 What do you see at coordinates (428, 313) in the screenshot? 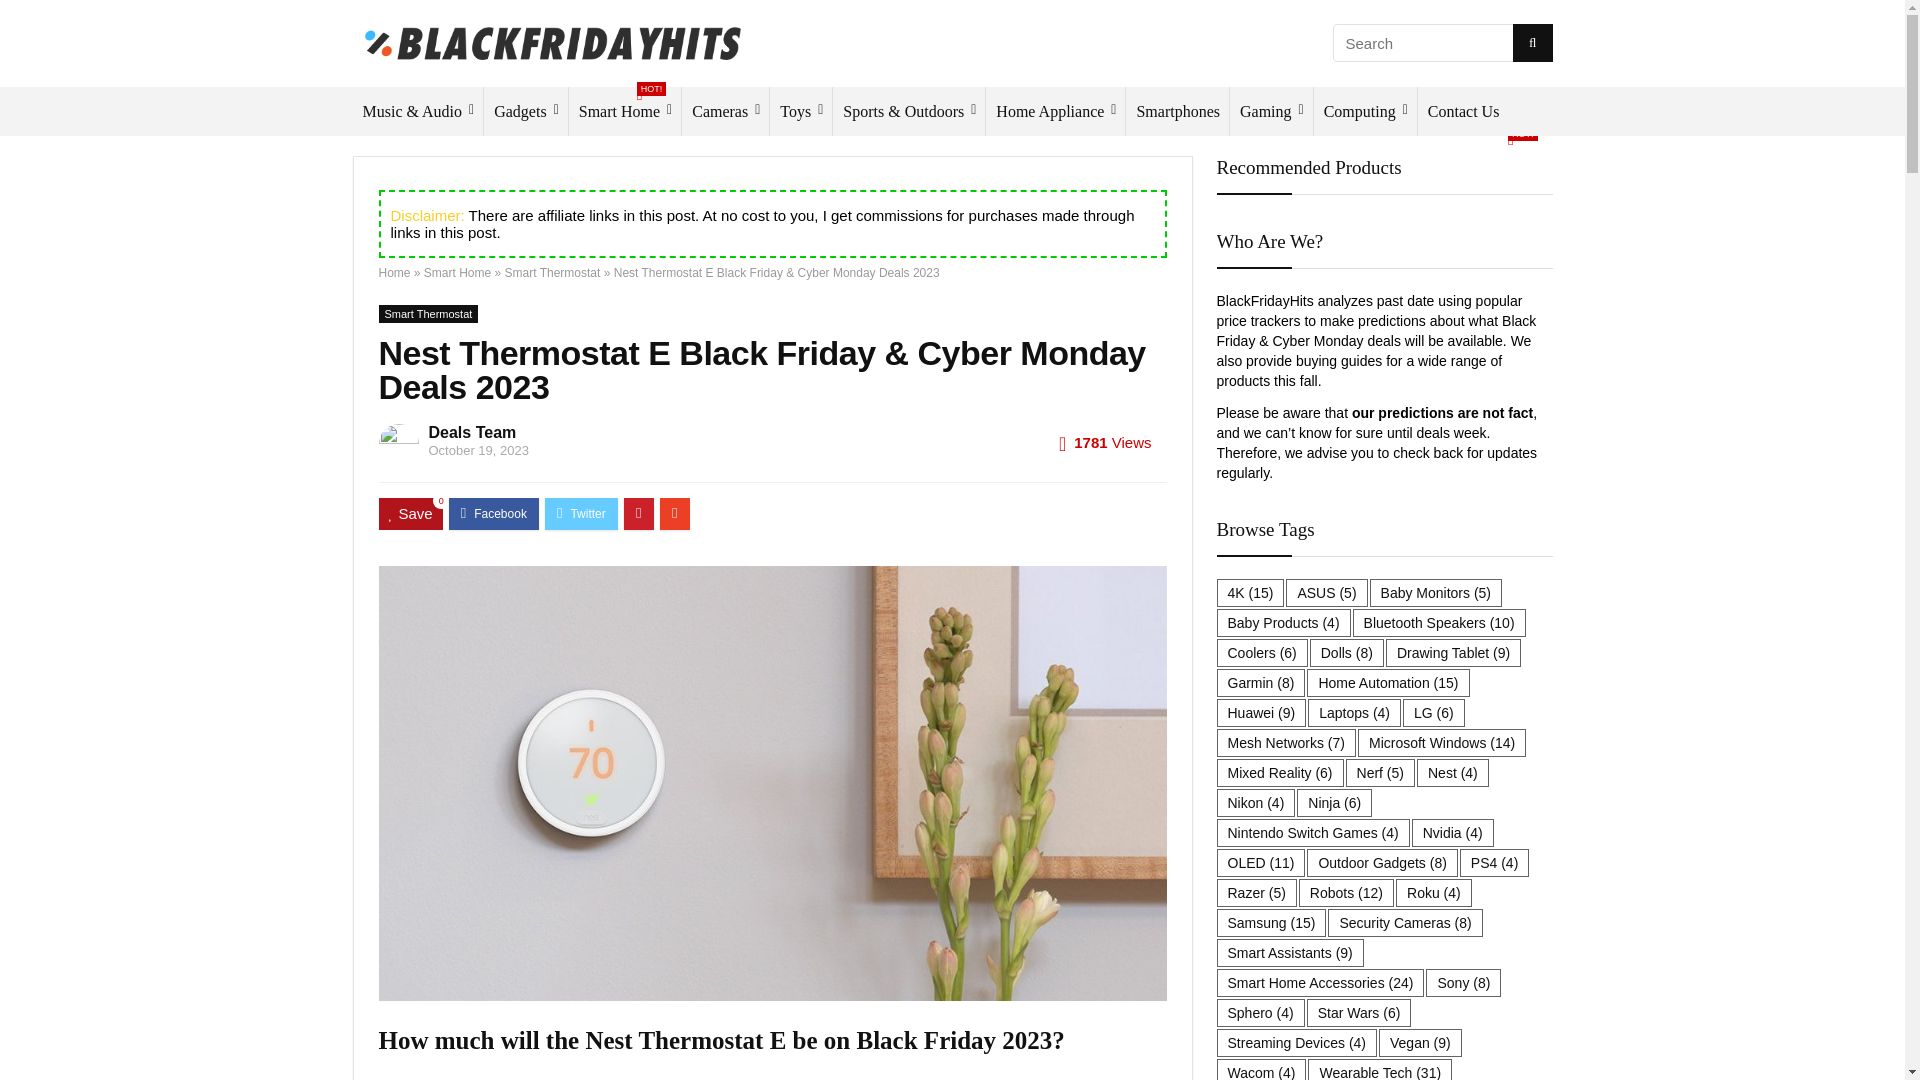
I see `View all posts in Smart Thermostat` at bounding box center [428, 313].